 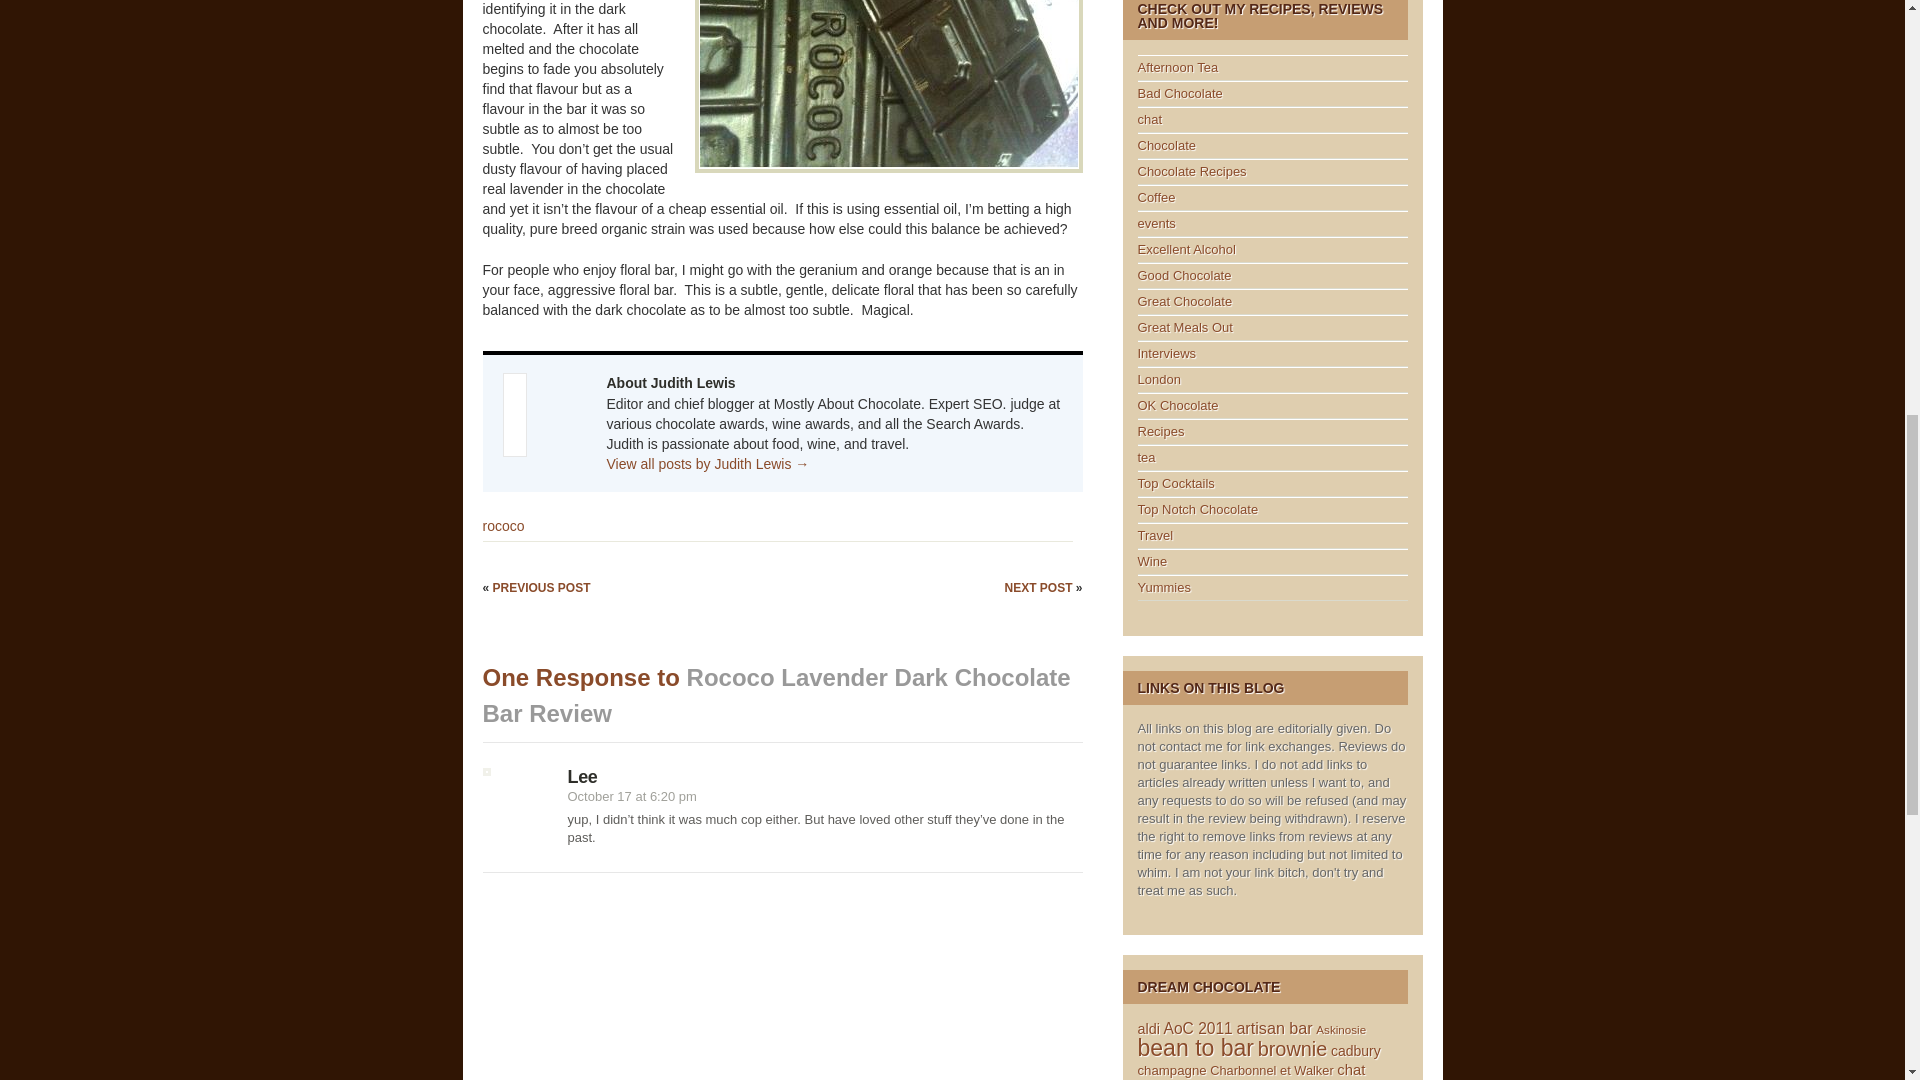 I want to click on events, so click(x=1156, y=224).